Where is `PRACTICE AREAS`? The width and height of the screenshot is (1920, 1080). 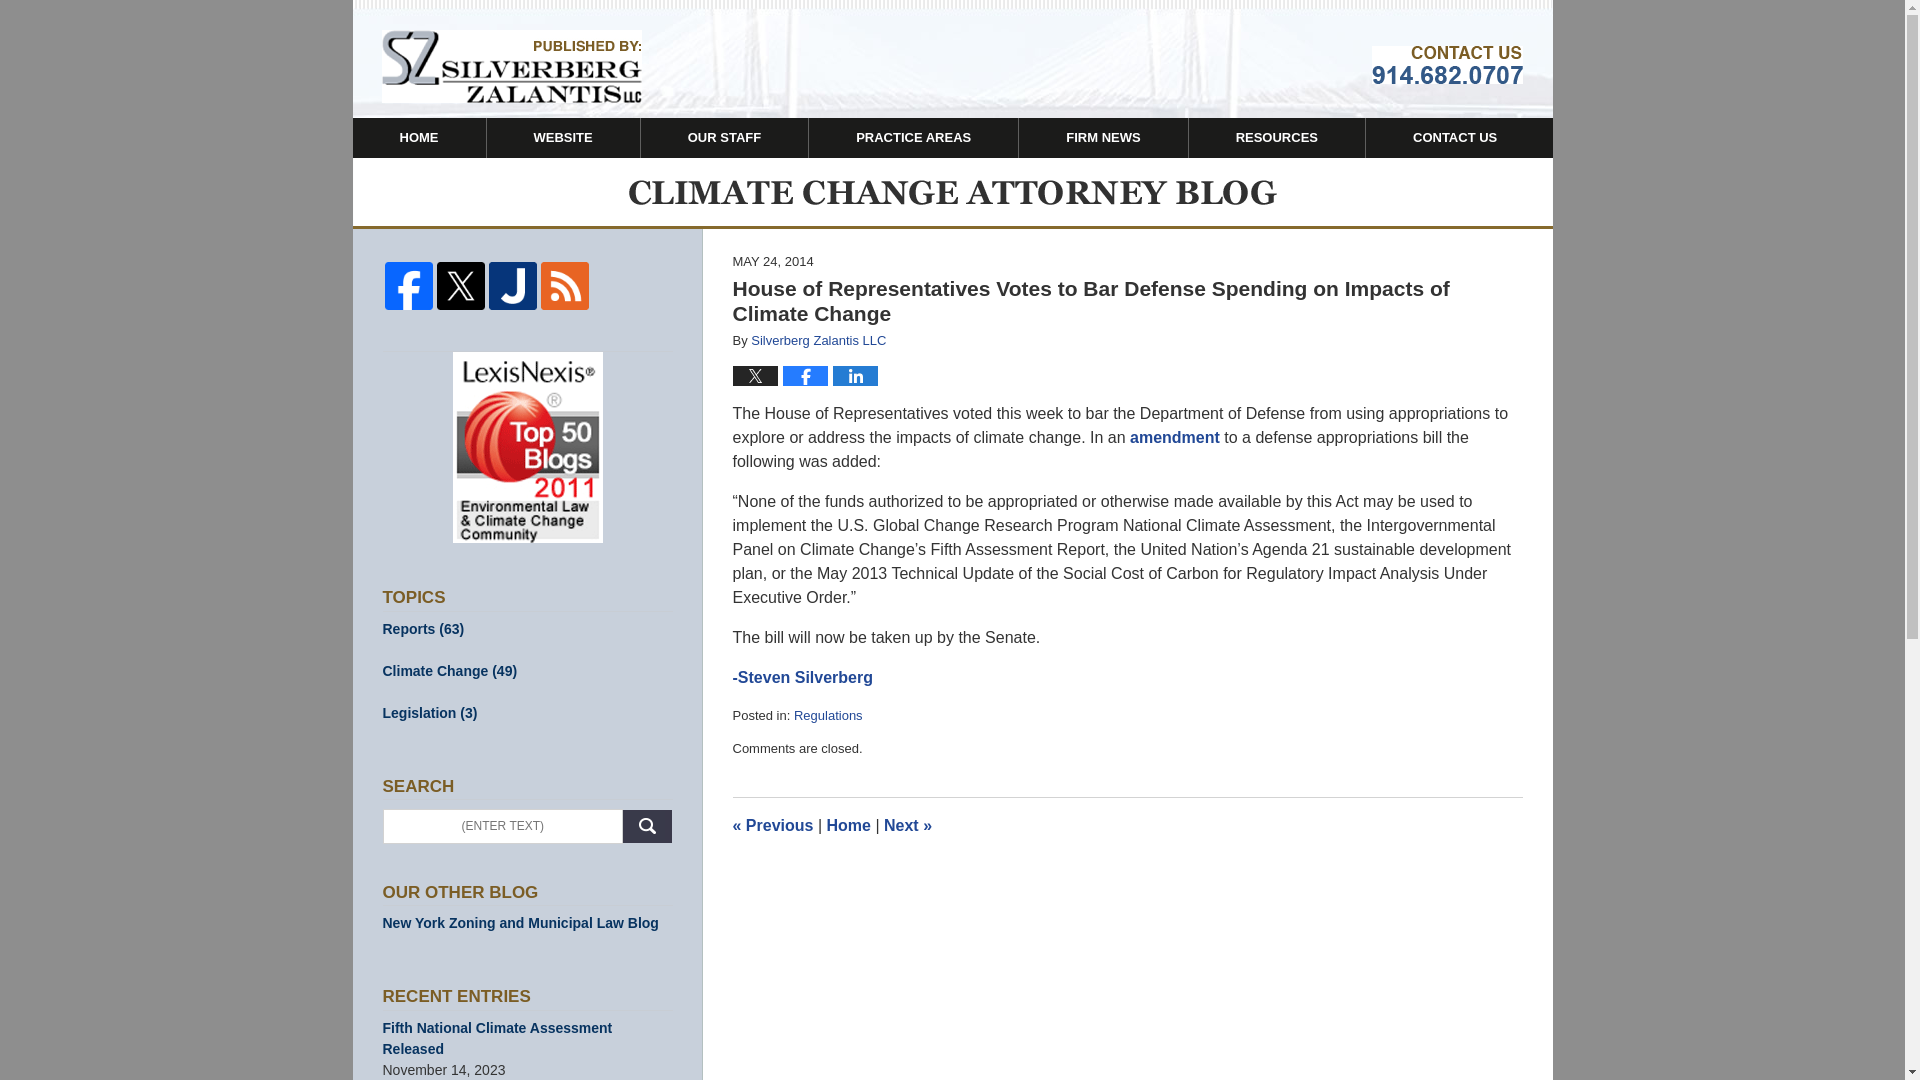 PRACTICE AREAS is located at coordinates (912, 137).